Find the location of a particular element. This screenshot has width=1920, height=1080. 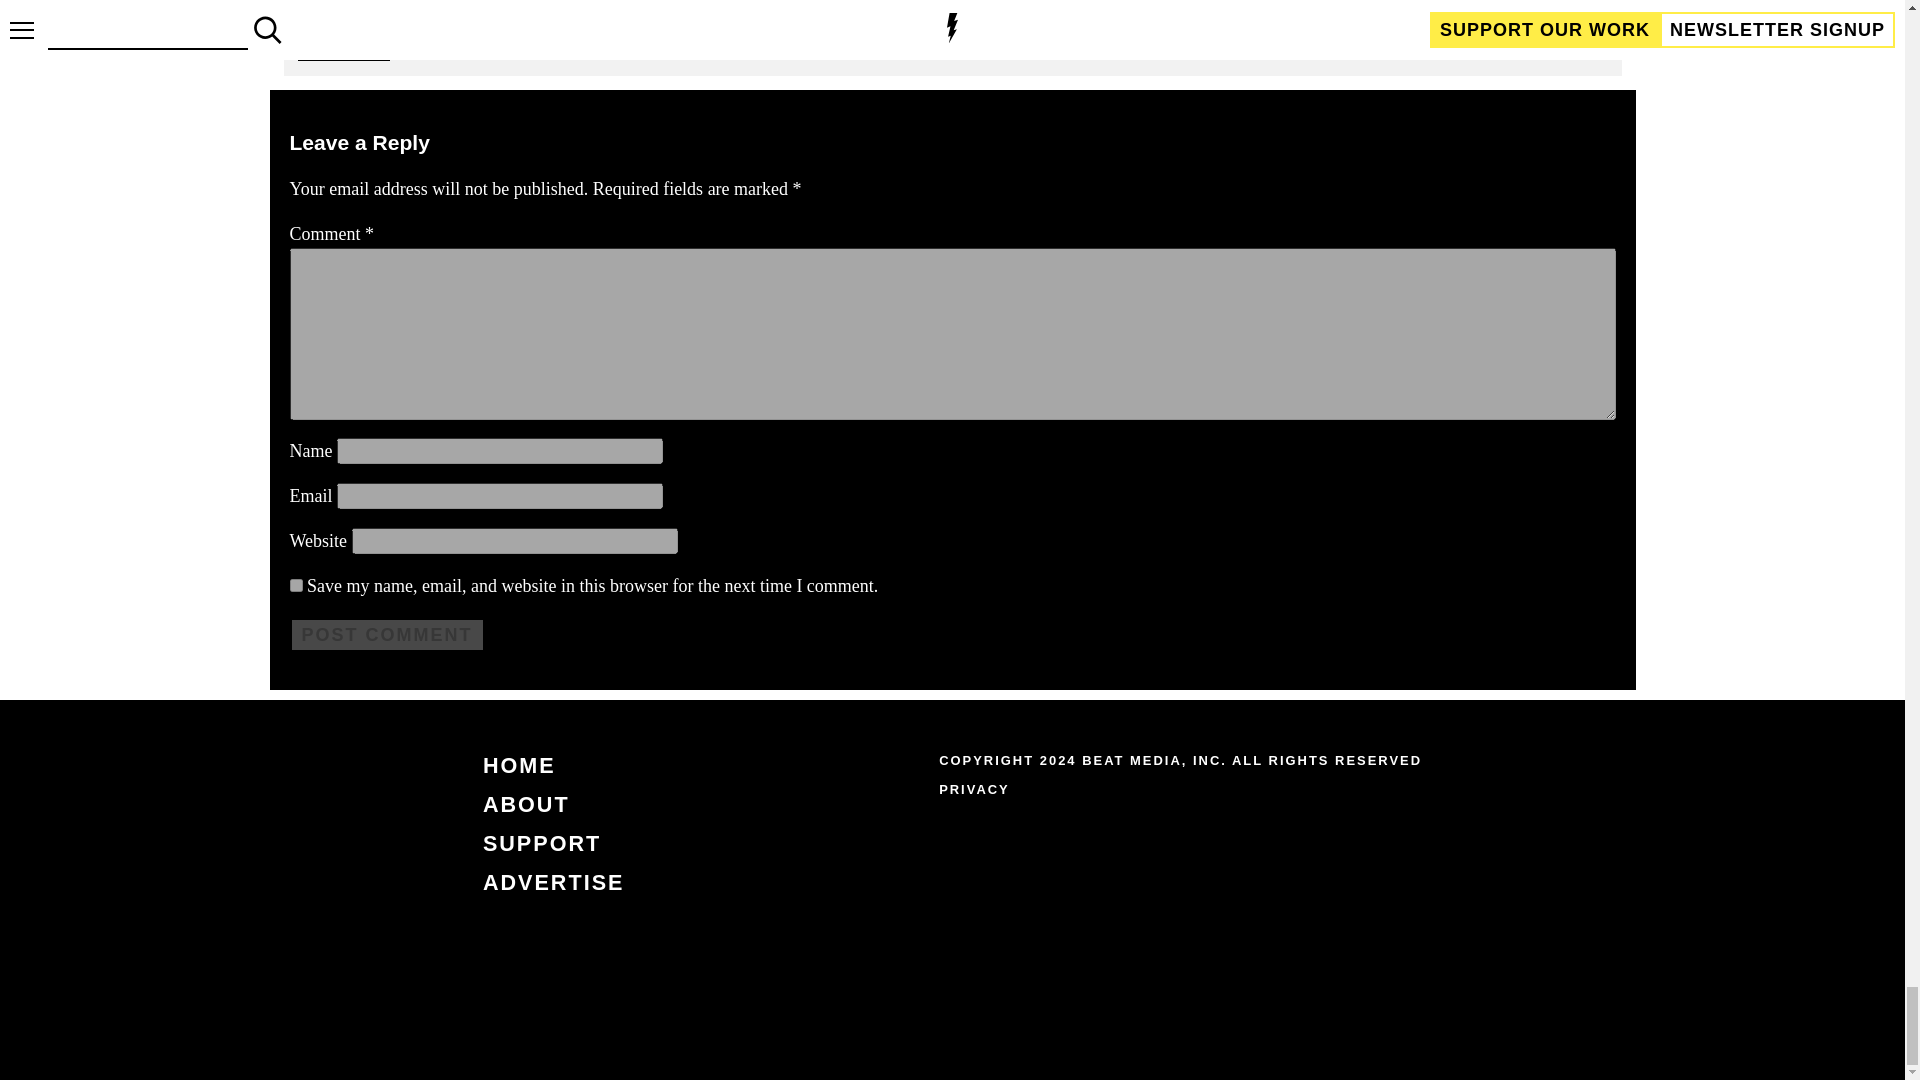

yes is located at coordinates (296, 584).